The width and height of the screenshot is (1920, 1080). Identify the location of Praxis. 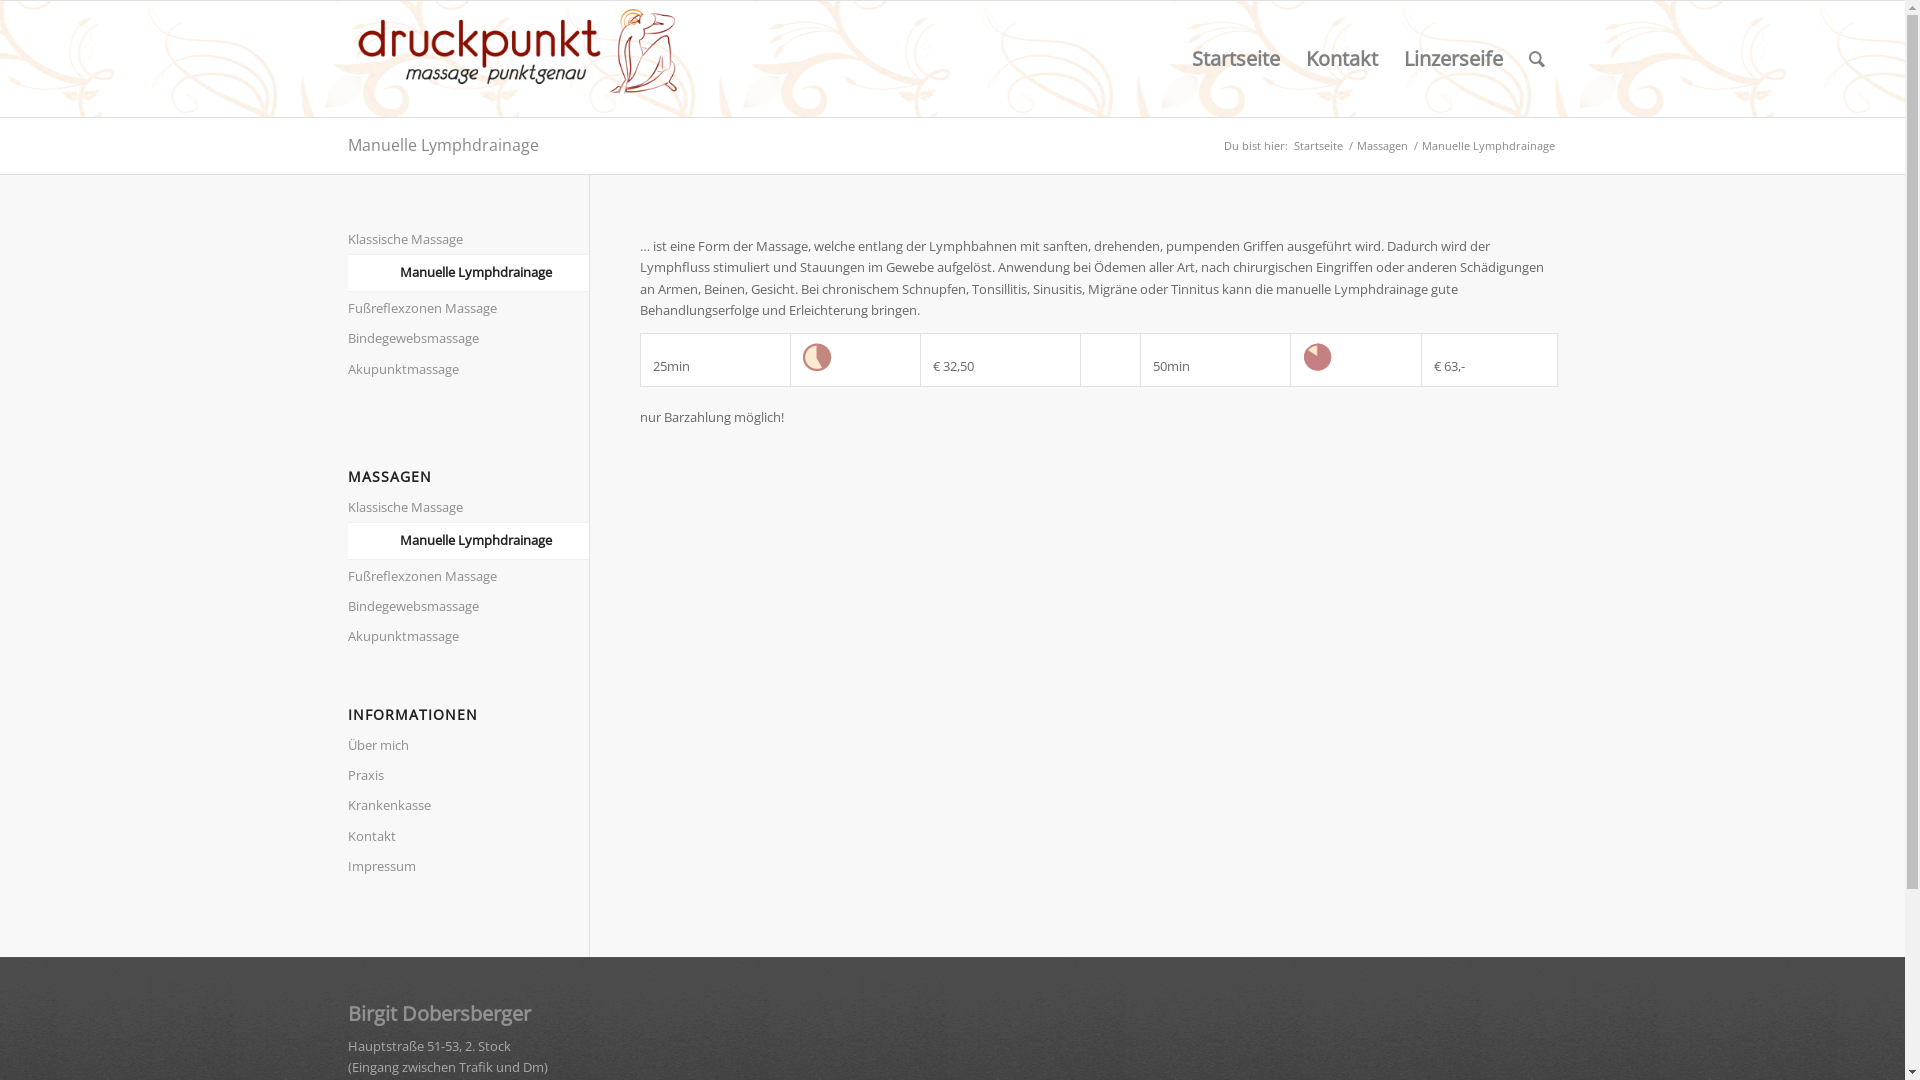
(444, 776).